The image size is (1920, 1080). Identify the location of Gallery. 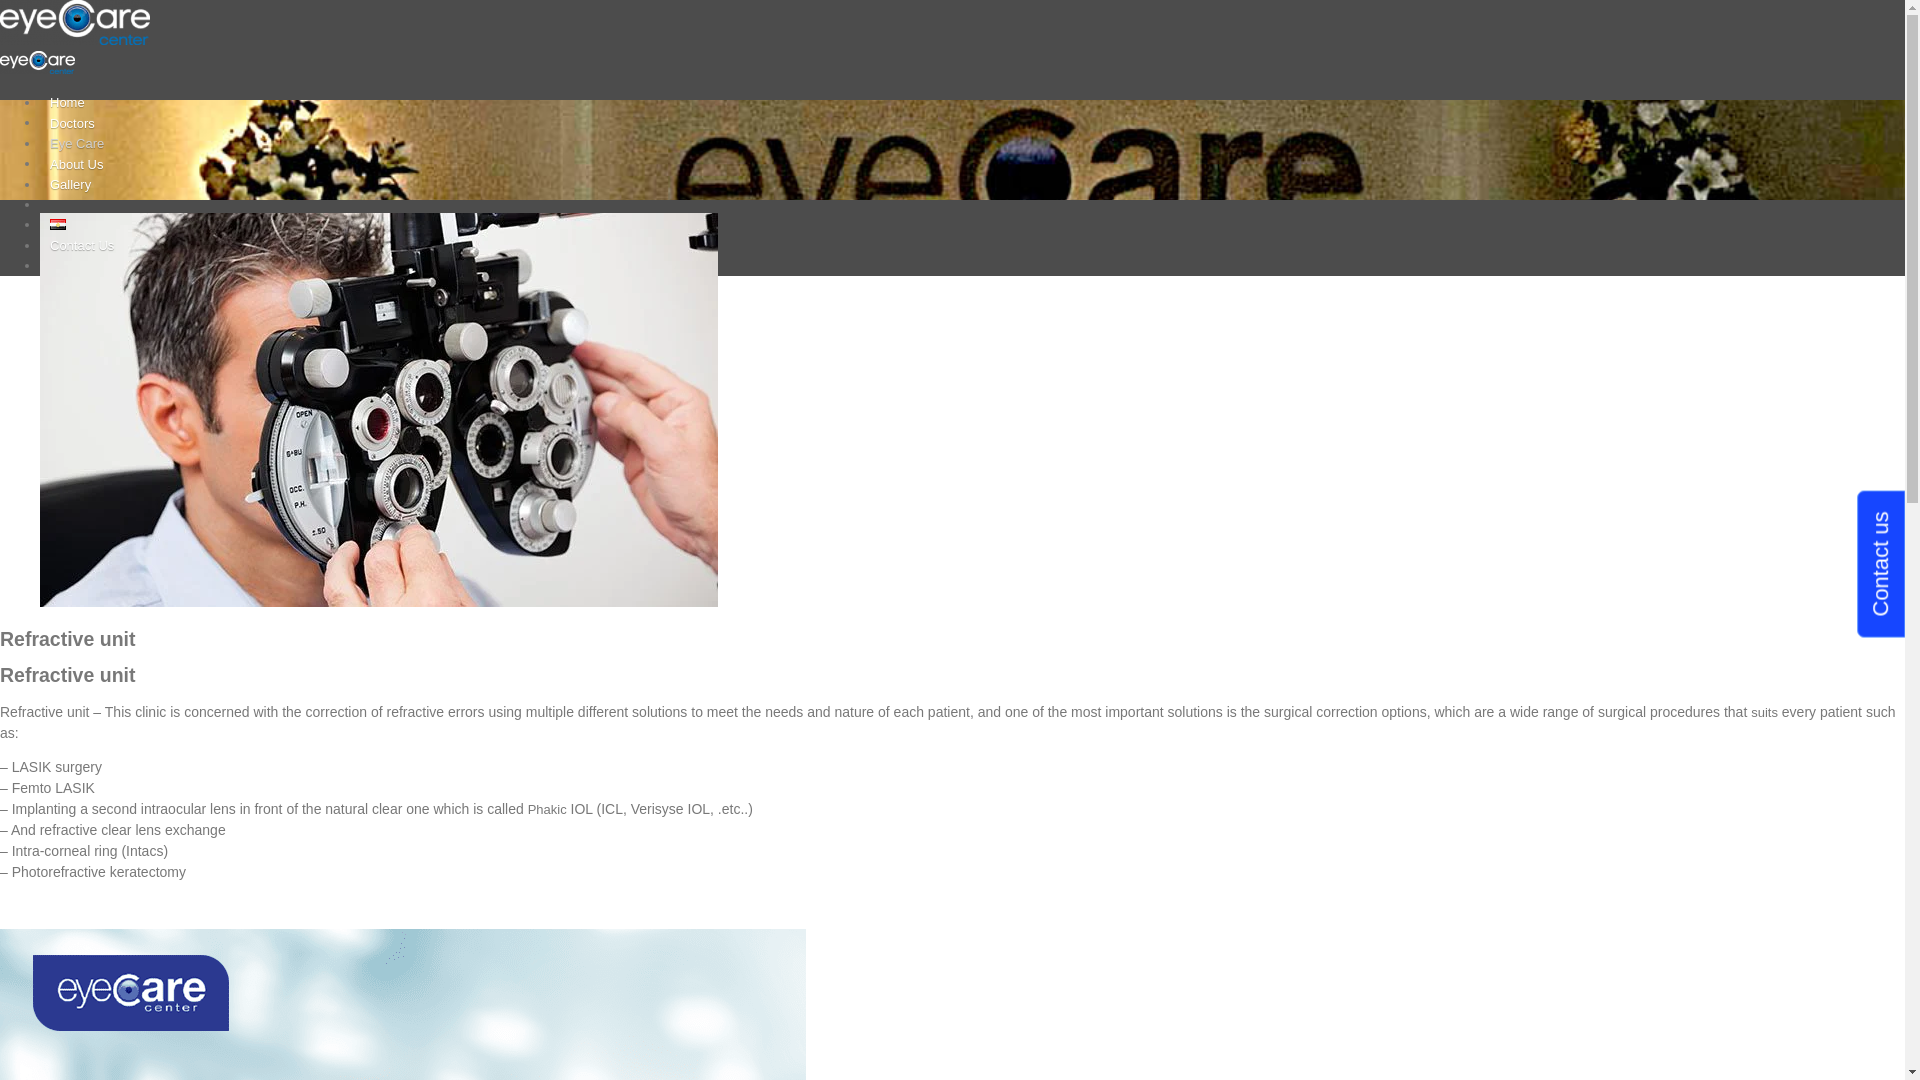
(70, 184).